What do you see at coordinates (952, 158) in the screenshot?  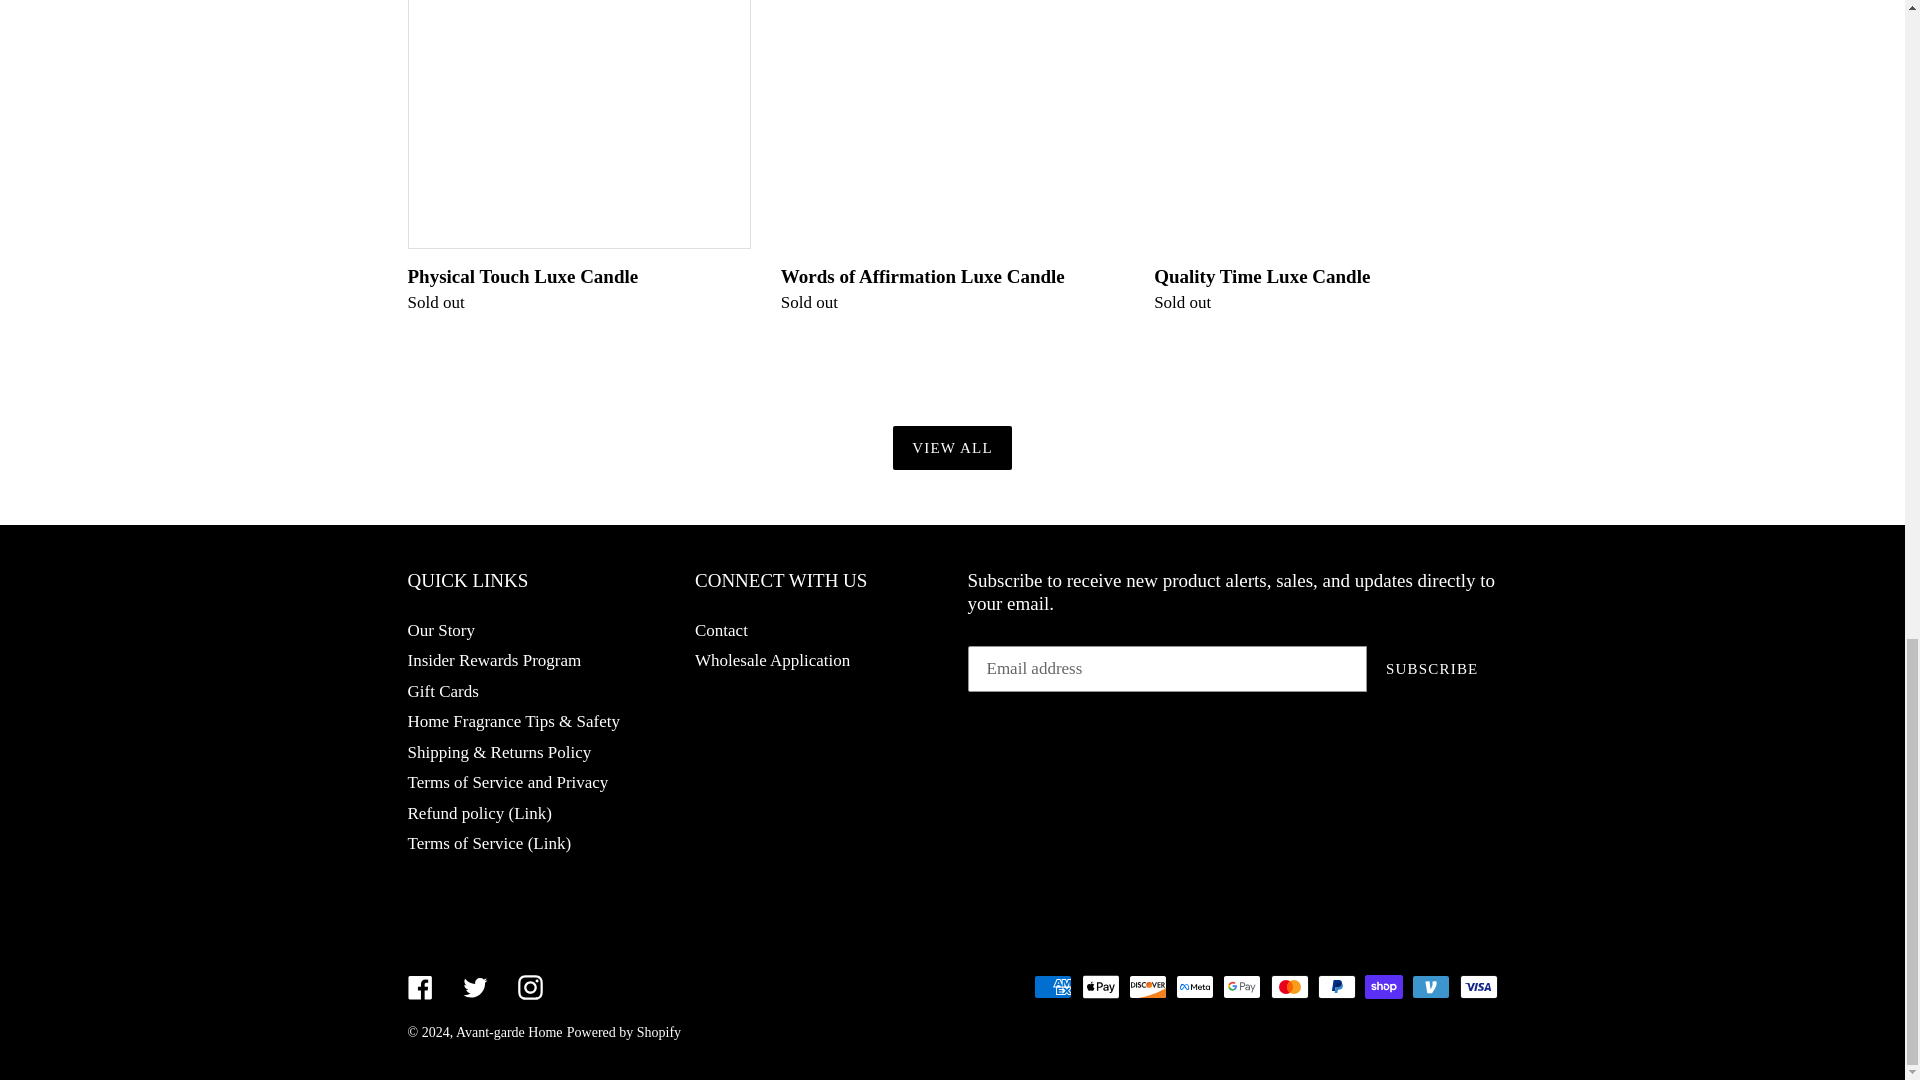 I see `Words of Affirmation Luxe Candle` at bounding box center [952, 158].